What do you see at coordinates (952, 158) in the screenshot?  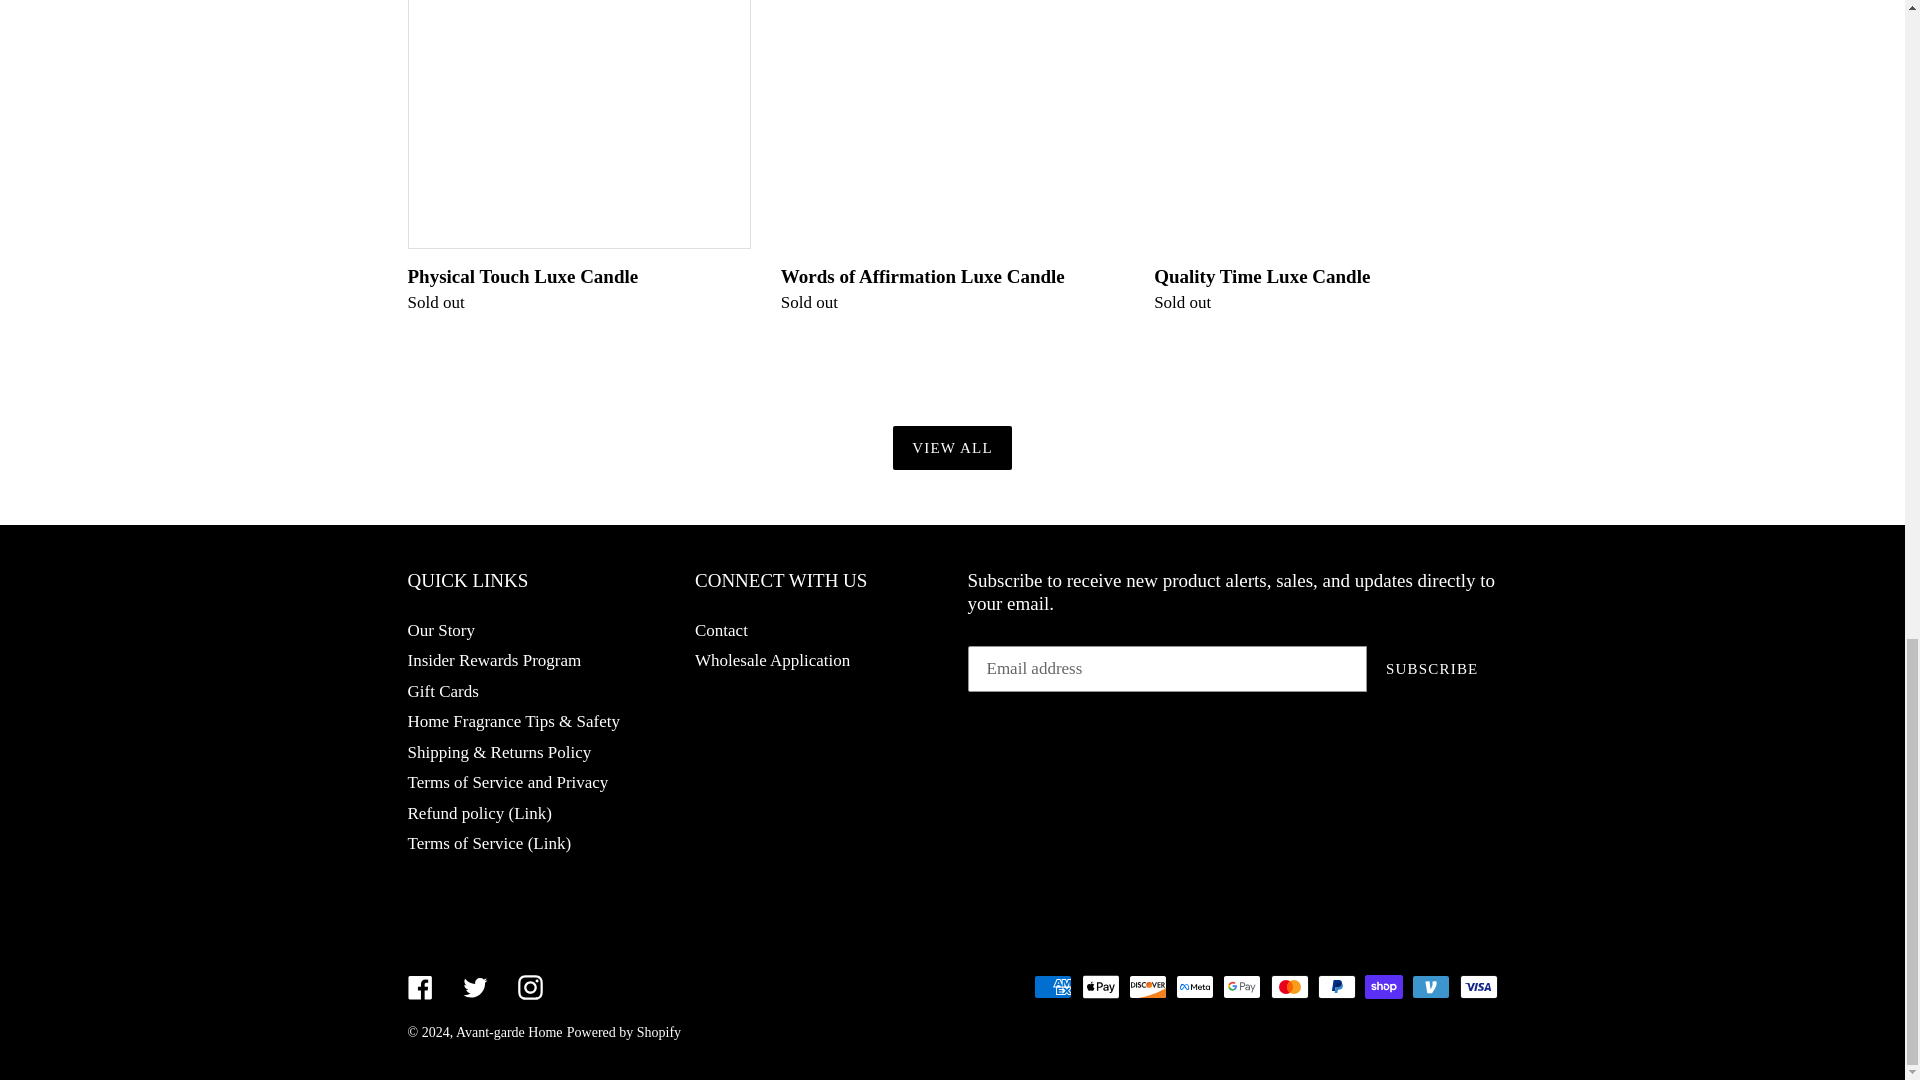 I see `Words of Affirmation Luxe Candle` at bounding box center [952, 158].